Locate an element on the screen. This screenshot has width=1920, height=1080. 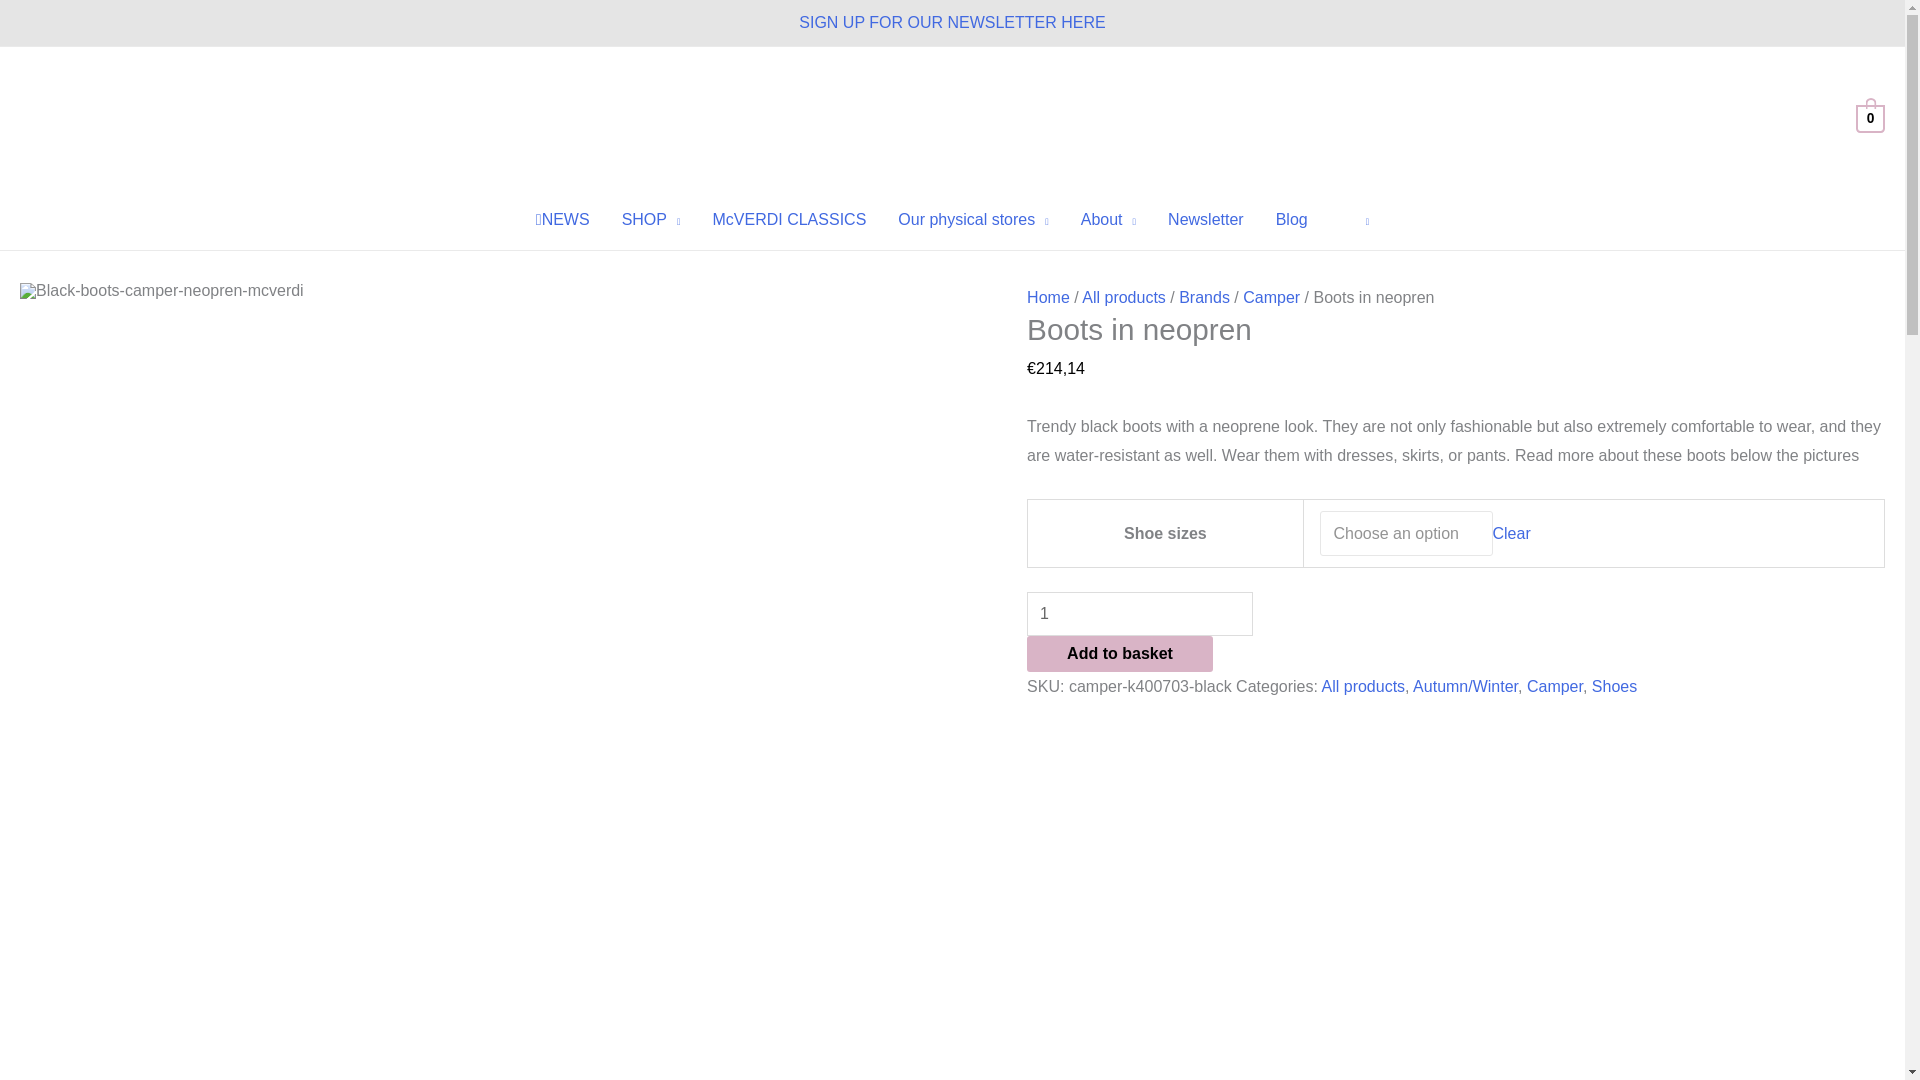
0 is located at coordinates (1870, 118).